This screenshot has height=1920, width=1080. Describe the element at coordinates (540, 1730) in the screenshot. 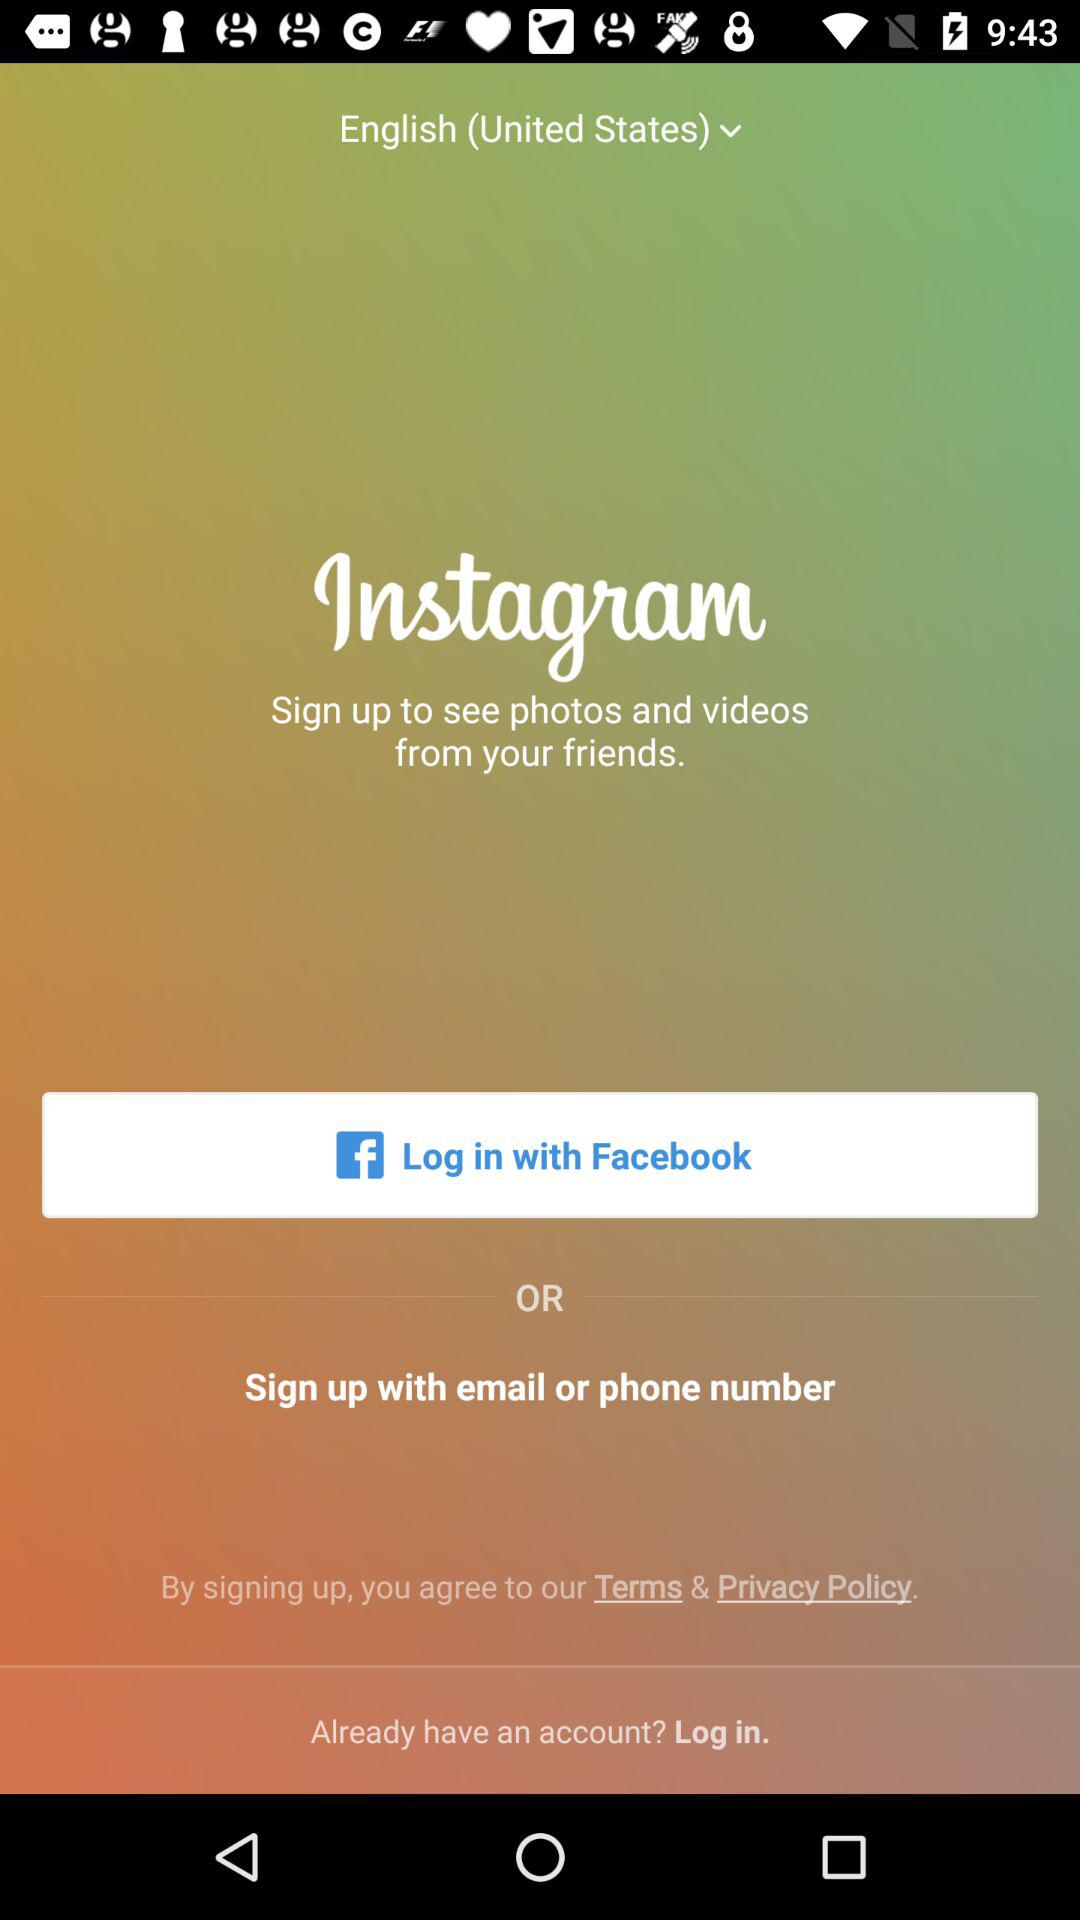

I see `jump to the already have an app` at that location.